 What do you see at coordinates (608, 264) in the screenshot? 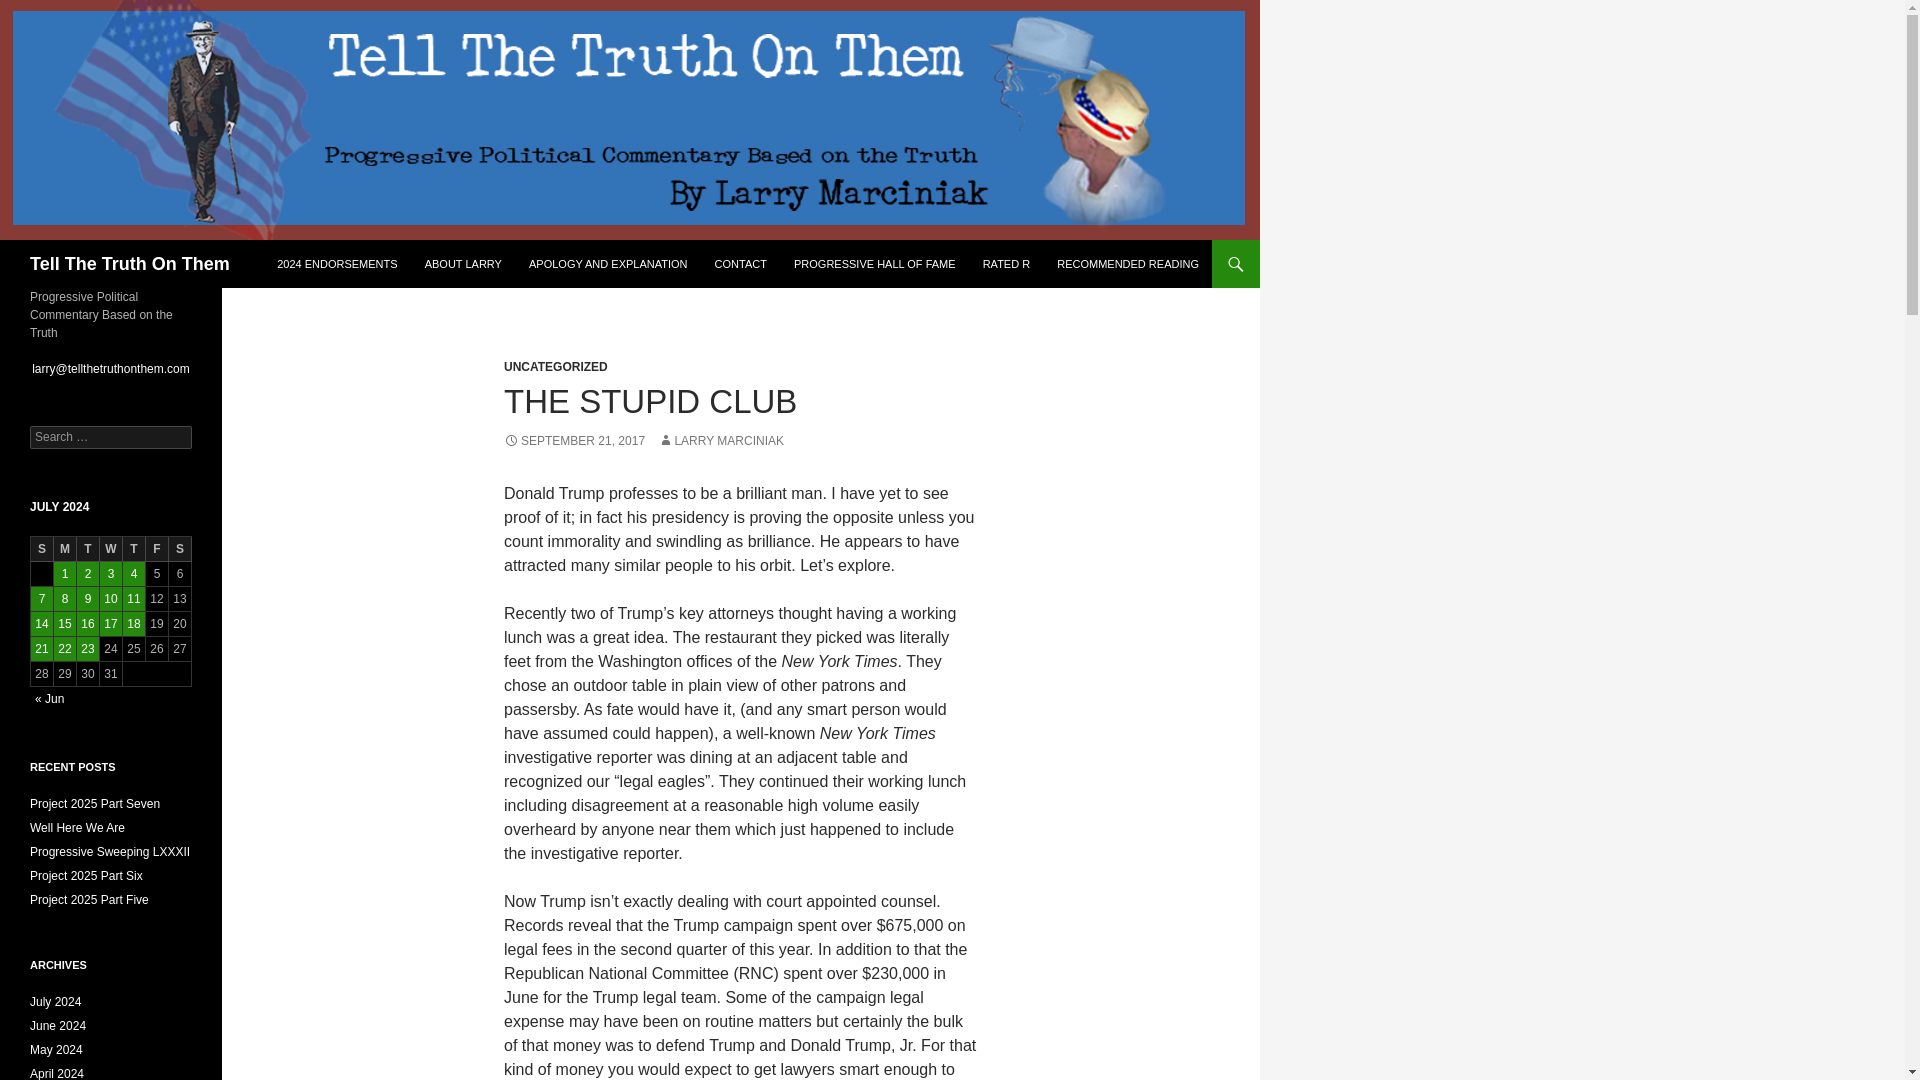
I see `APOLOGY AND EXPLANATION` at bounding box center [608, 264].